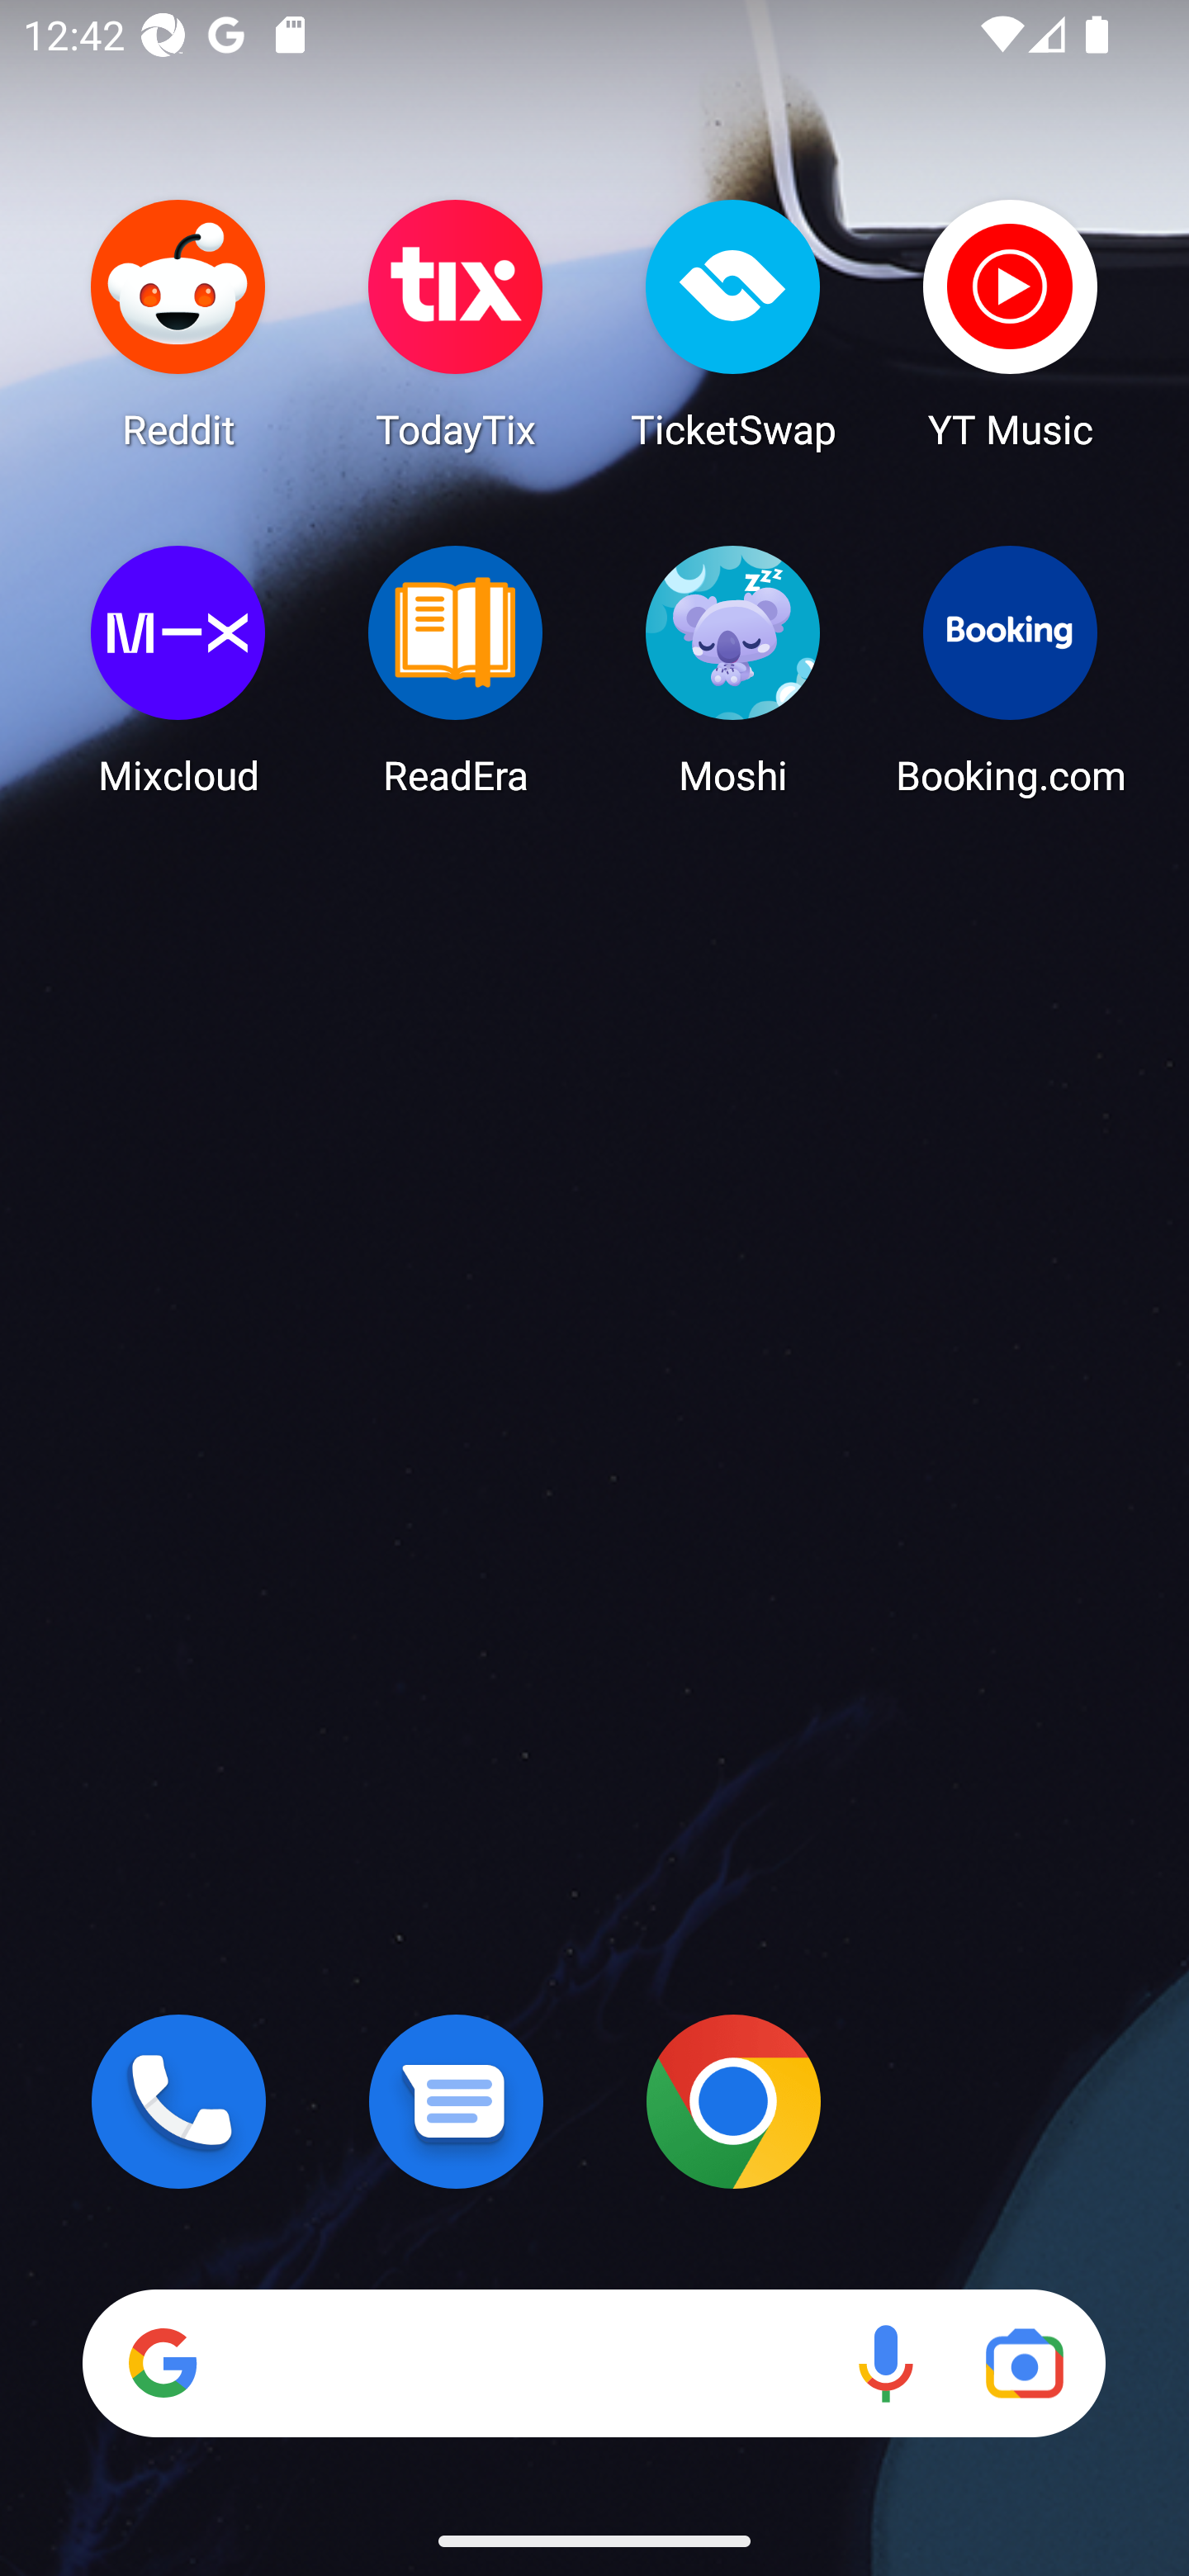 The height and width of the screenshot is (2576, 1189). I want to click on Booking.com, so click(1011, 670).